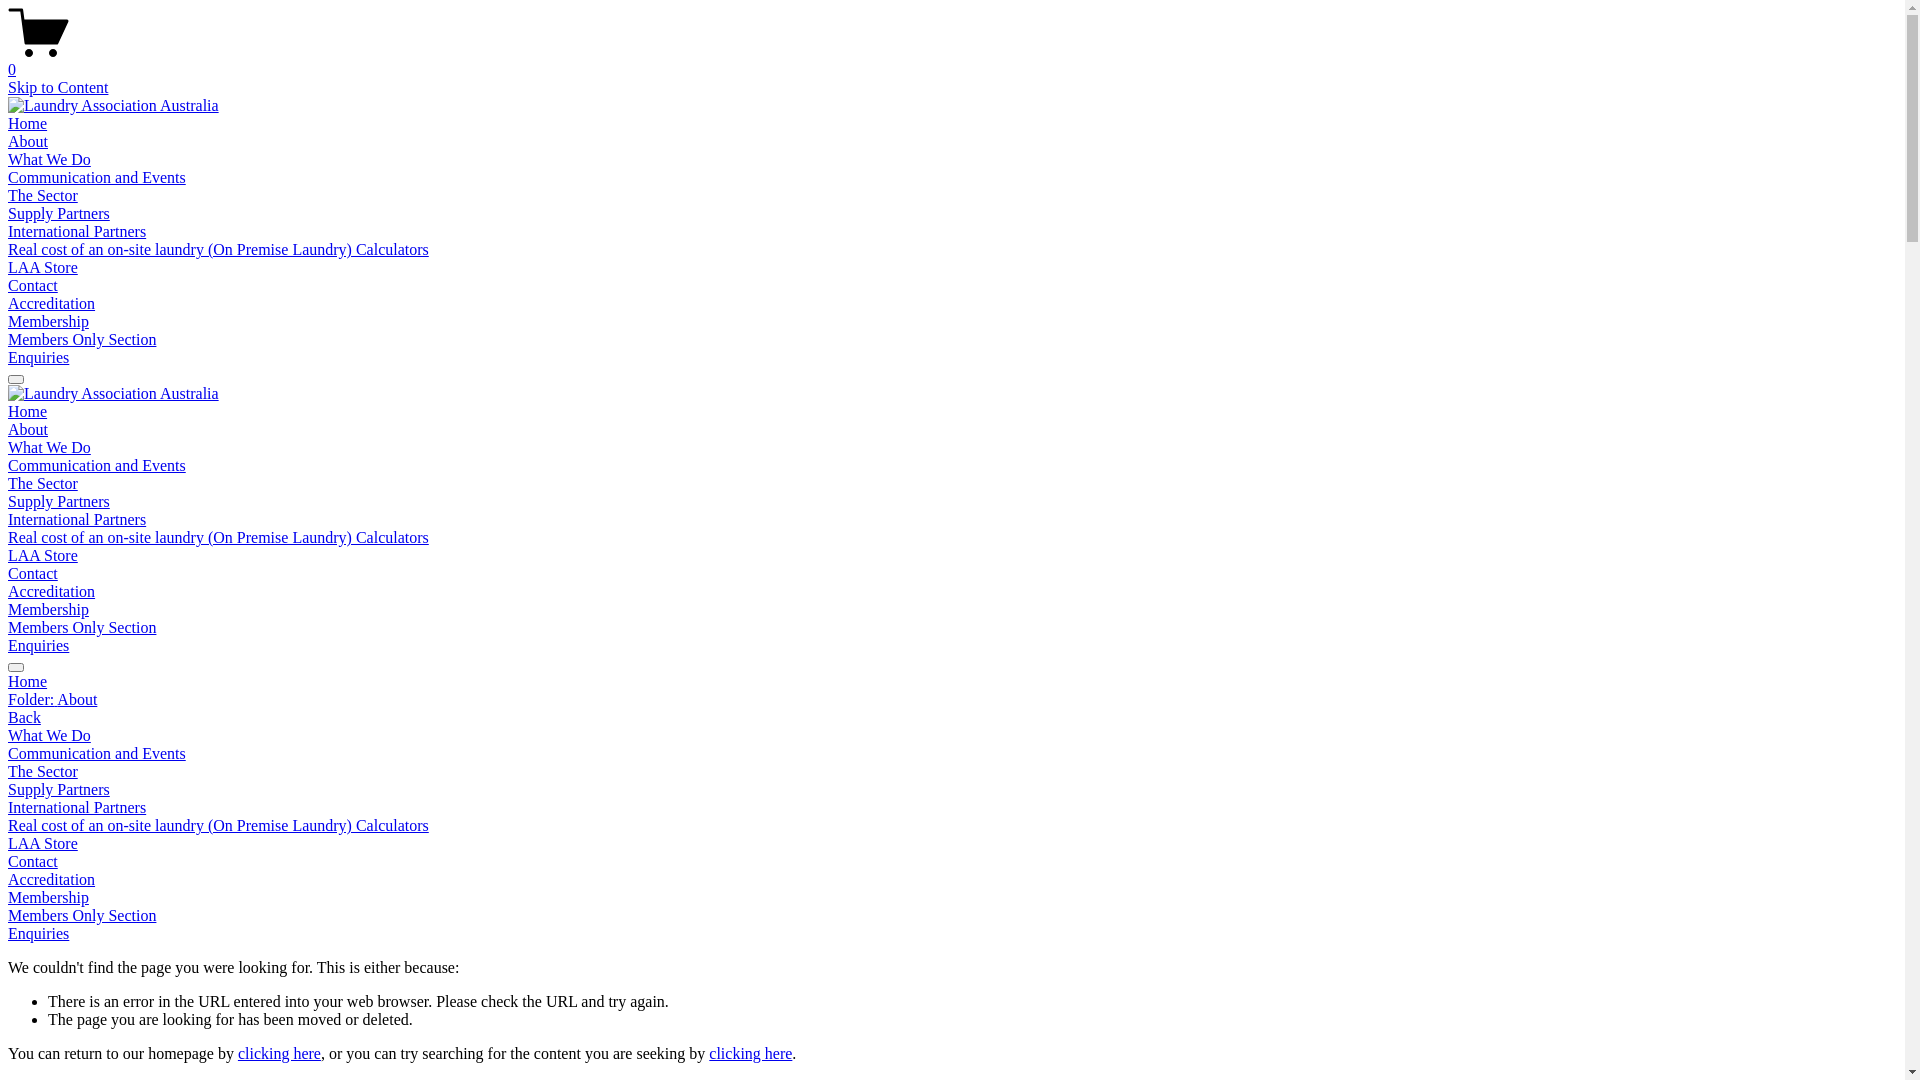 The image size is (1920, 1080). Describe the element at coordinates (24, 718) in the screenshot. I see `Back` at that location.